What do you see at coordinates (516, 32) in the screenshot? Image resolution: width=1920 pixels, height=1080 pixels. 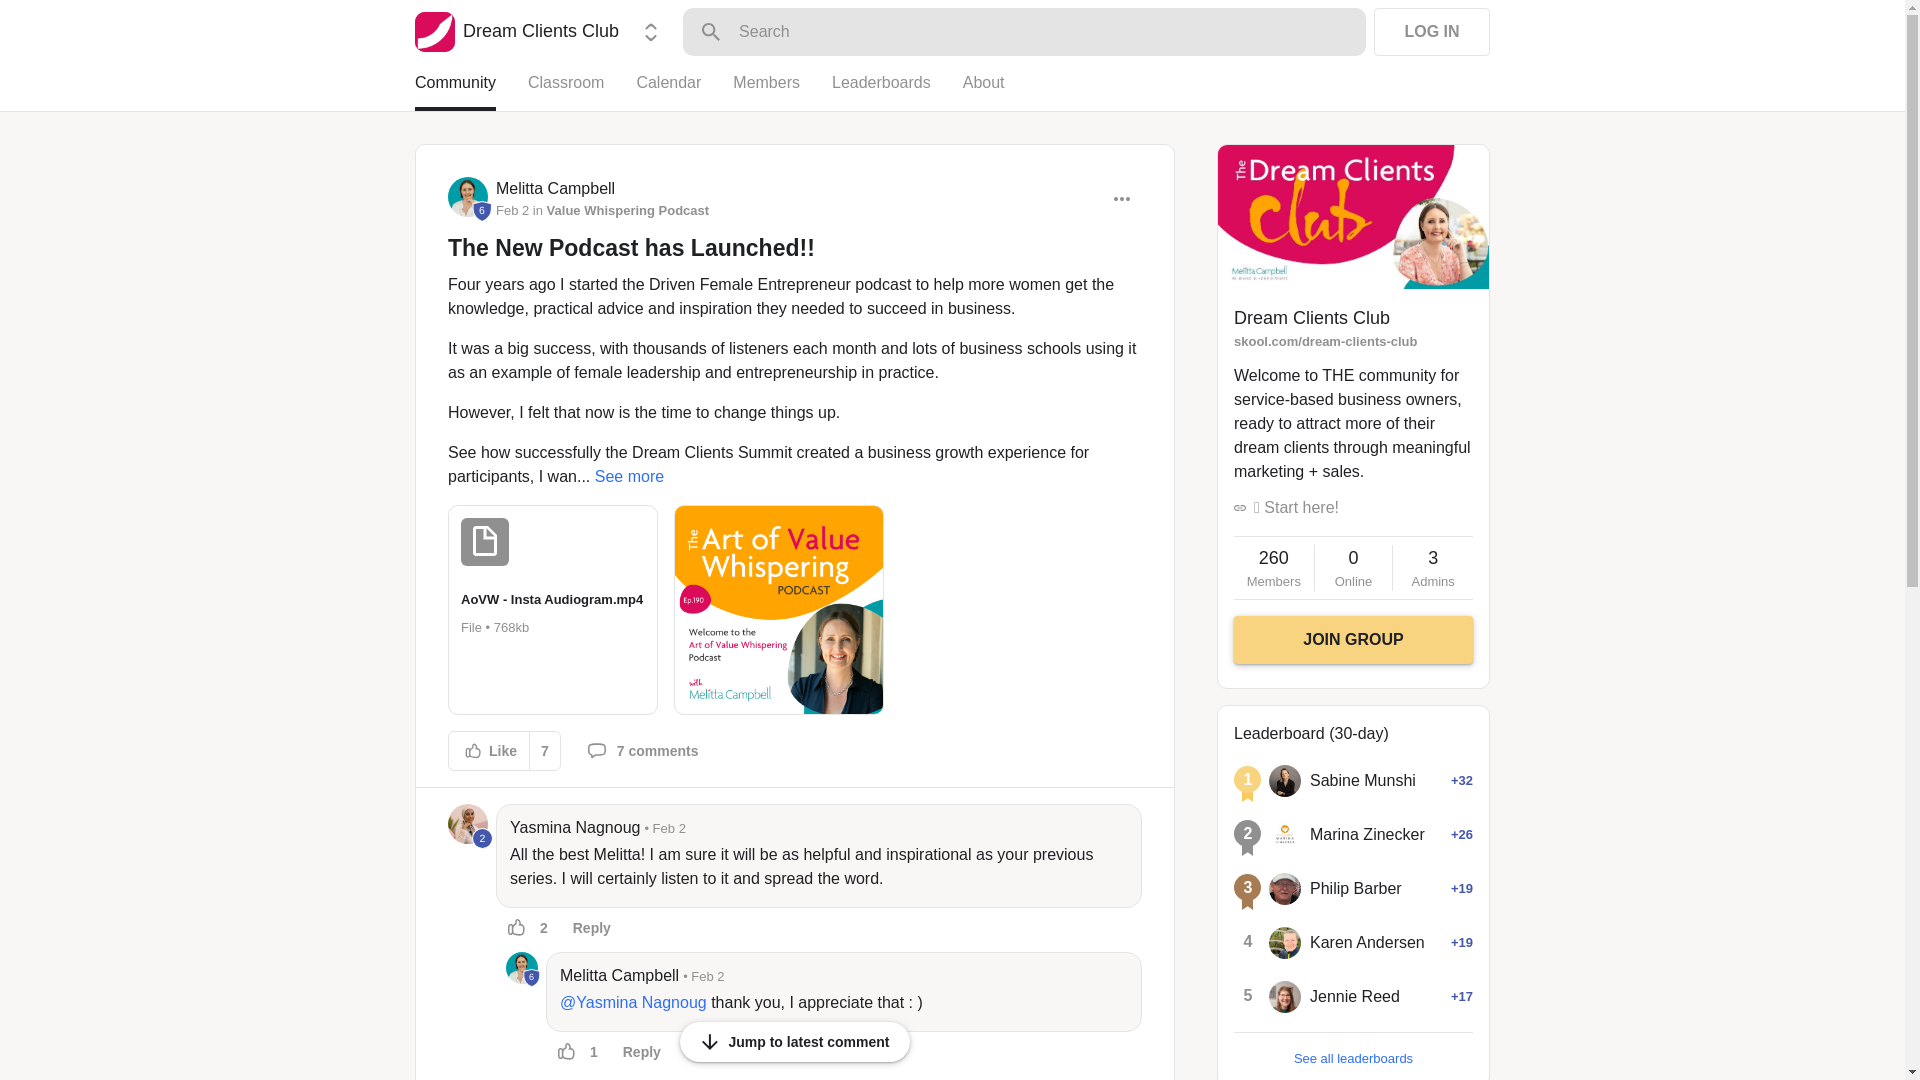 I see `Dream Clients Club` at bounding box center [516, 32].